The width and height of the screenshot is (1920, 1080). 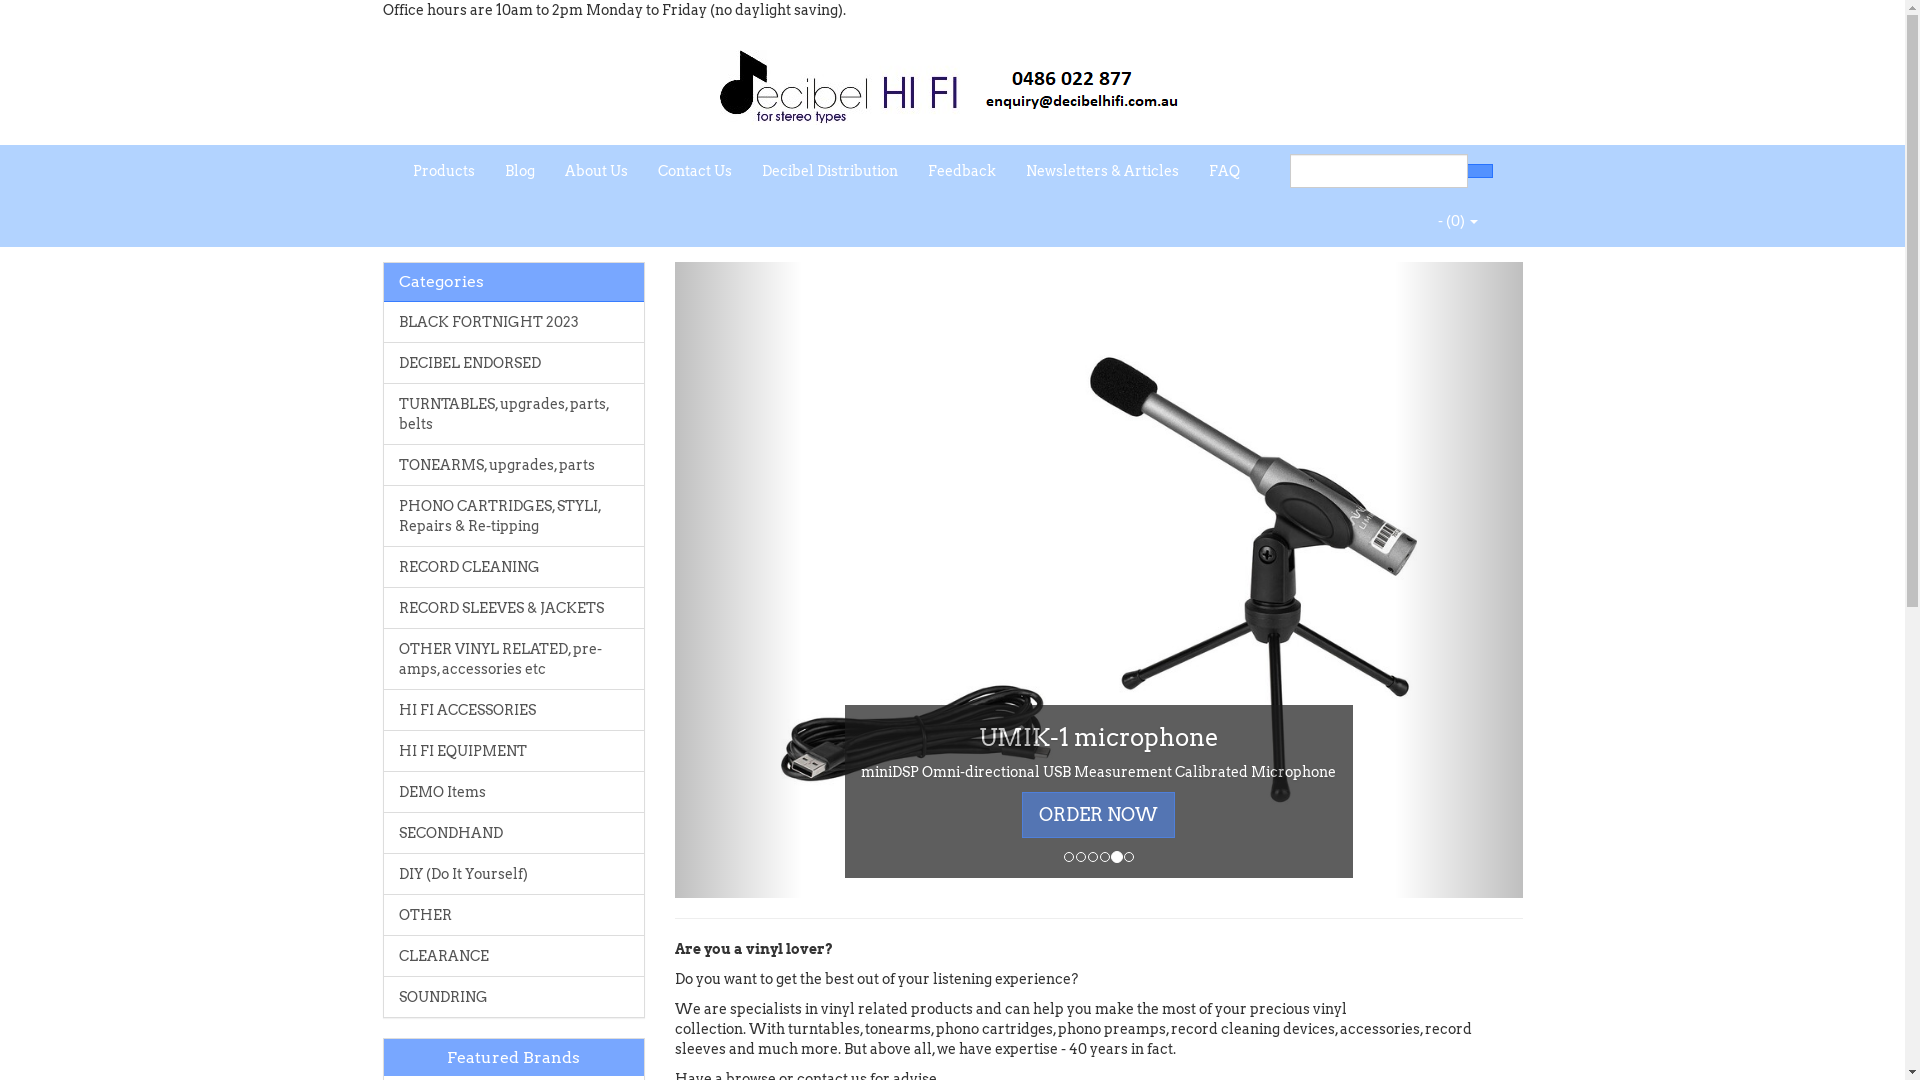 What do you see at coordinates (514, 710) in the screenshot?
I see `HI FI ACCESSORIES` at bounding box center [514, 710].